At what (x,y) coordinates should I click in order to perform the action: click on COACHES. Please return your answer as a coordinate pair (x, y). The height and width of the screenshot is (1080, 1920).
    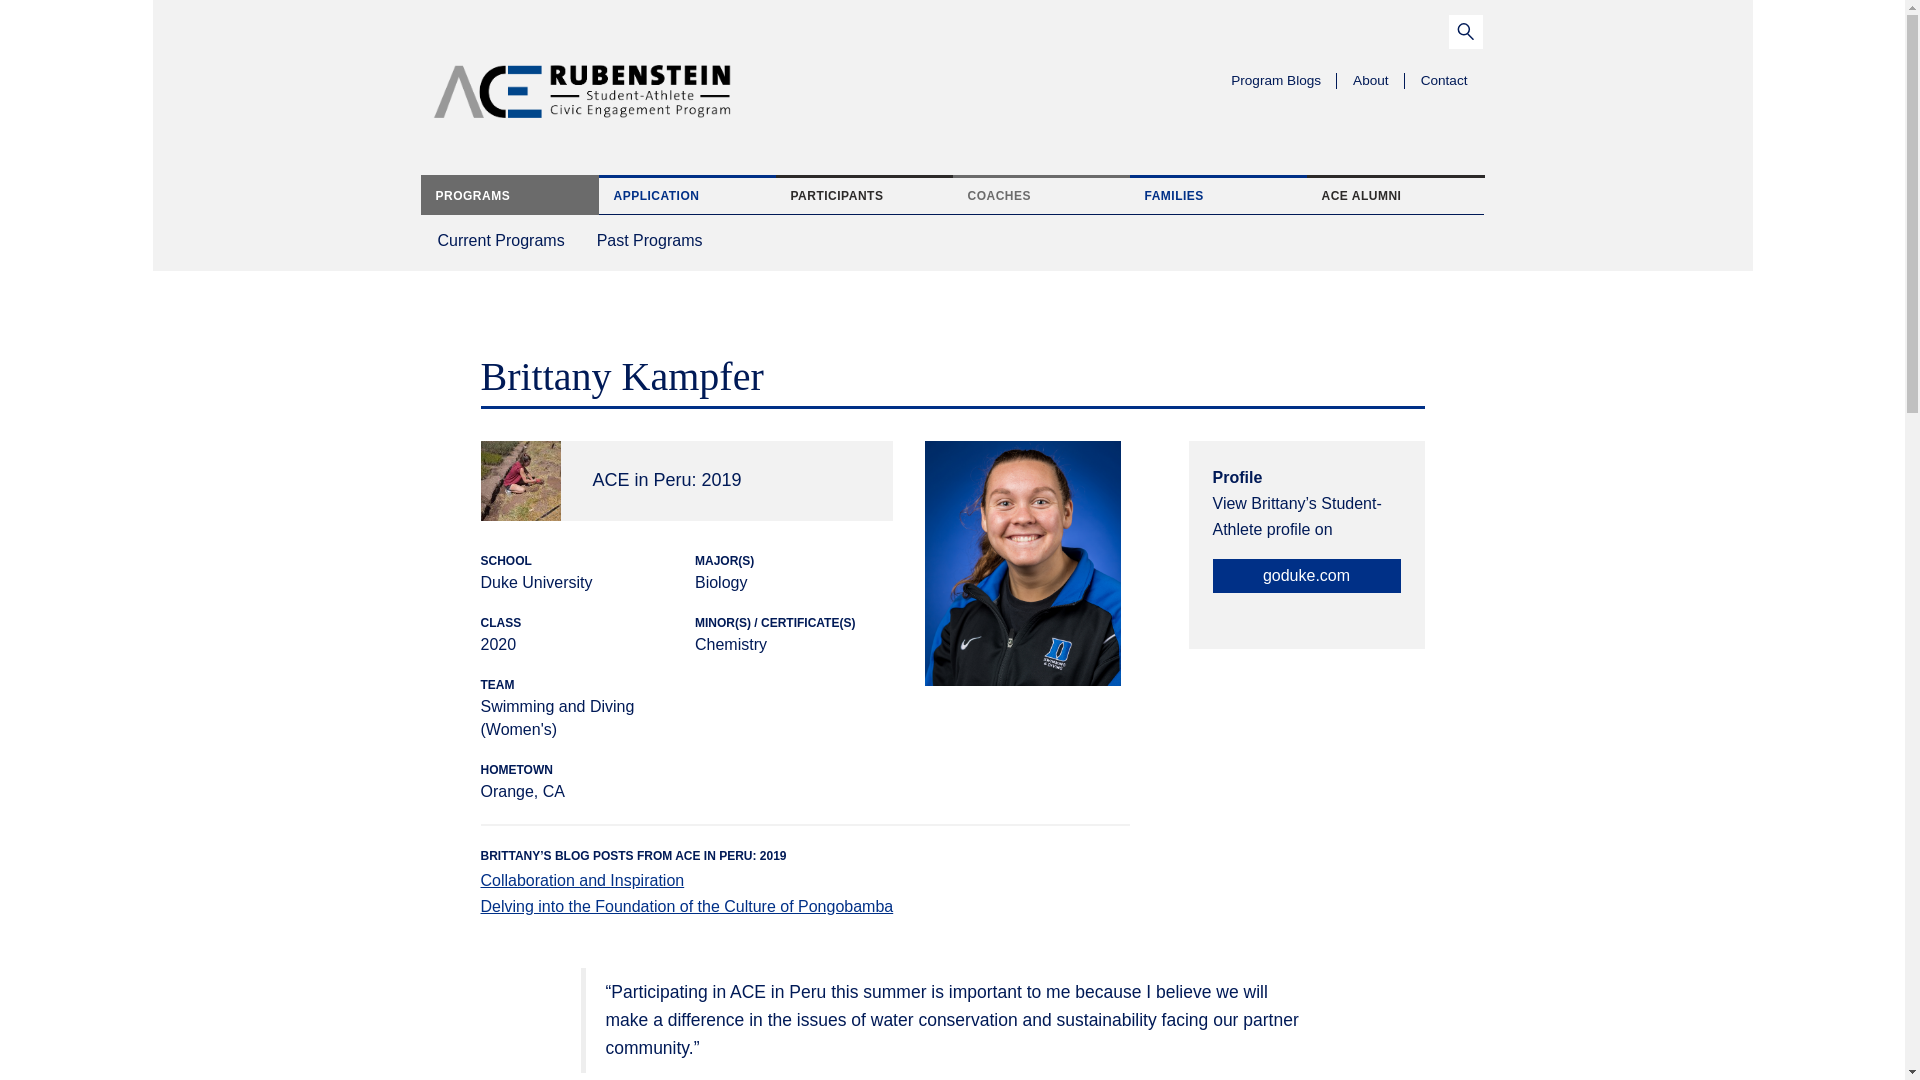
    Looking at the image, I should click on (502, 238).